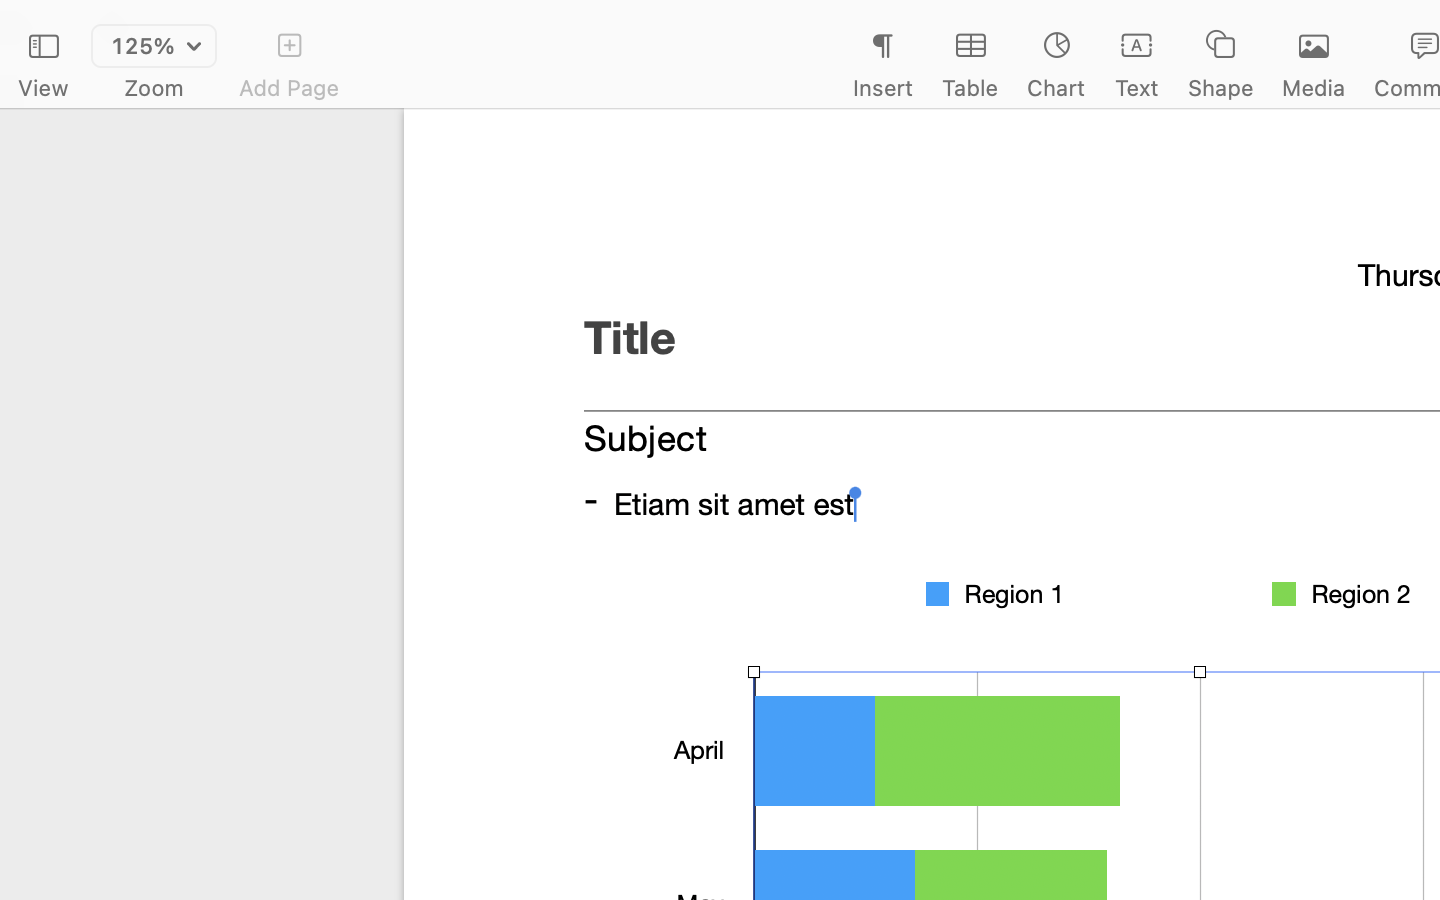 This screenshot has width=1440, height=900. I want to click on Untitled, so click(1384, 26).